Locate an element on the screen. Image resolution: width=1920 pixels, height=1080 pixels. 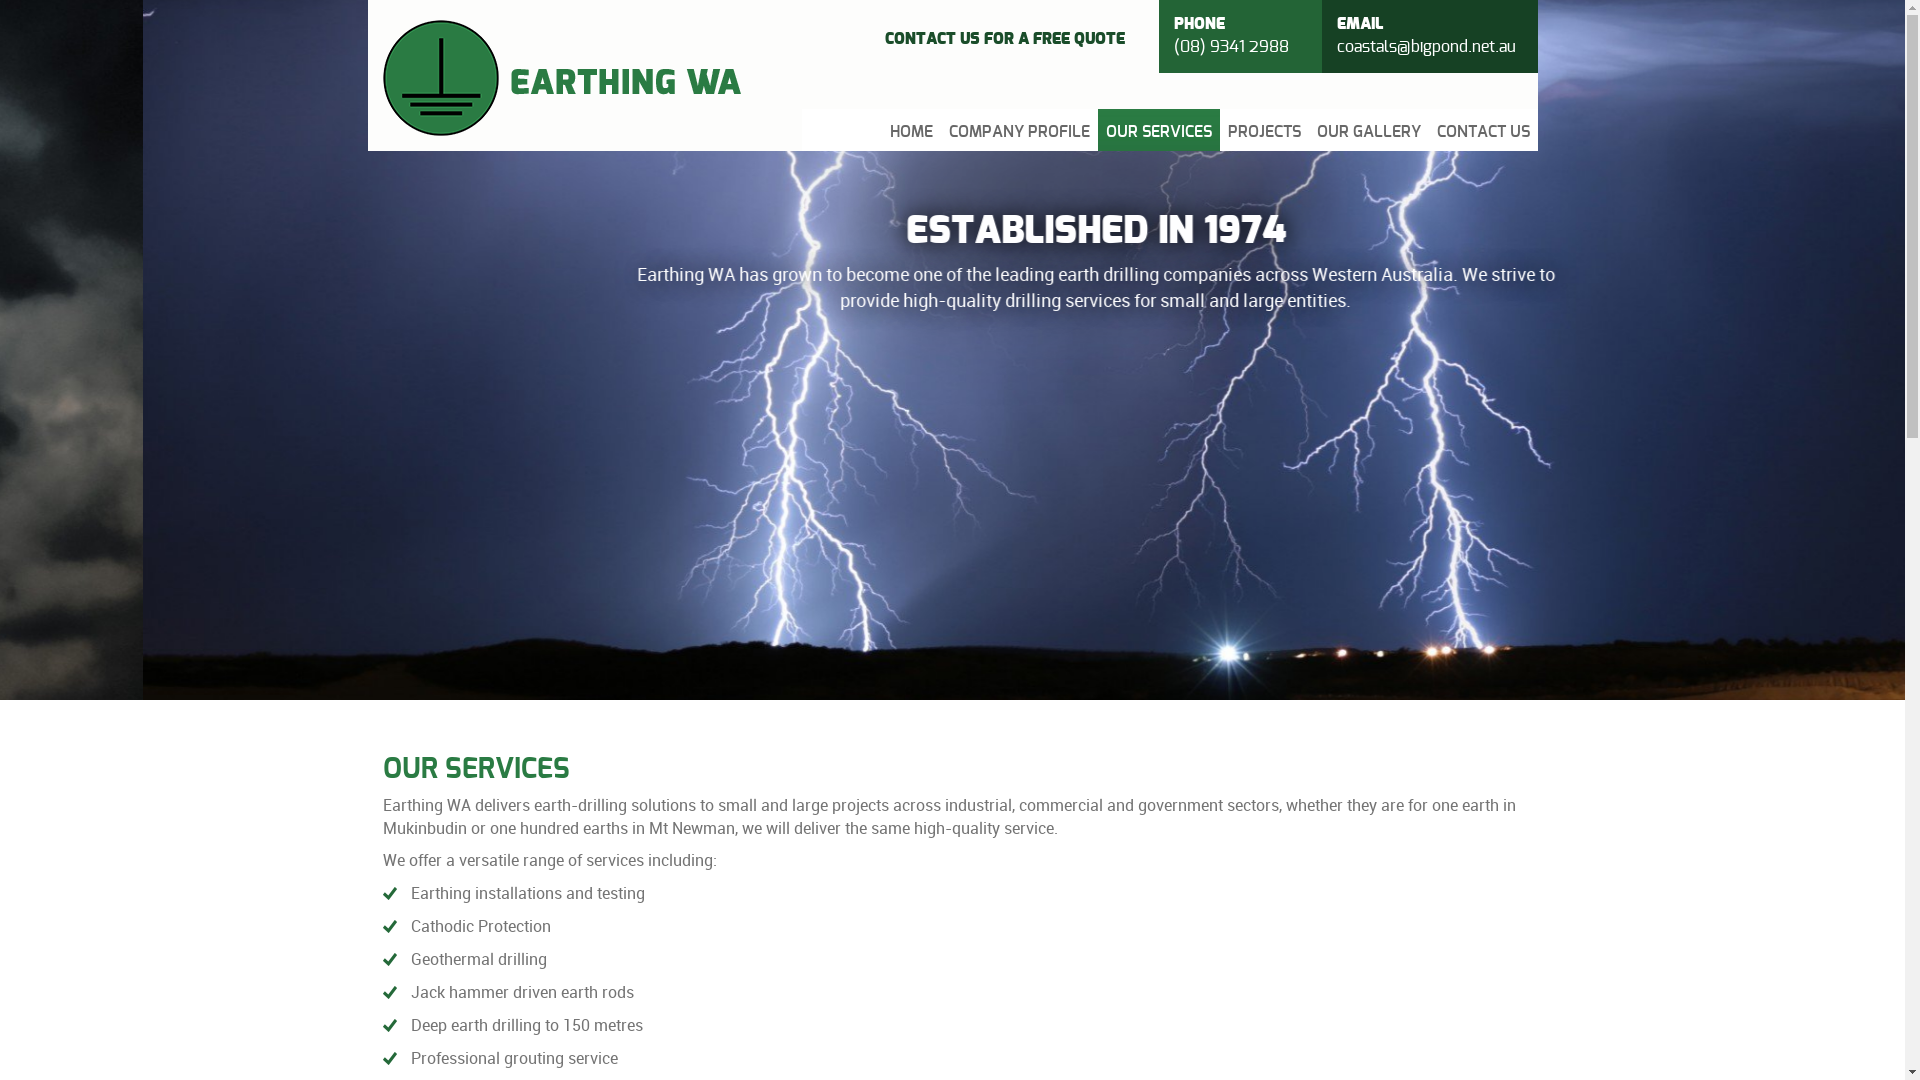
PROJECTS is located at coordinates (1264, 129).